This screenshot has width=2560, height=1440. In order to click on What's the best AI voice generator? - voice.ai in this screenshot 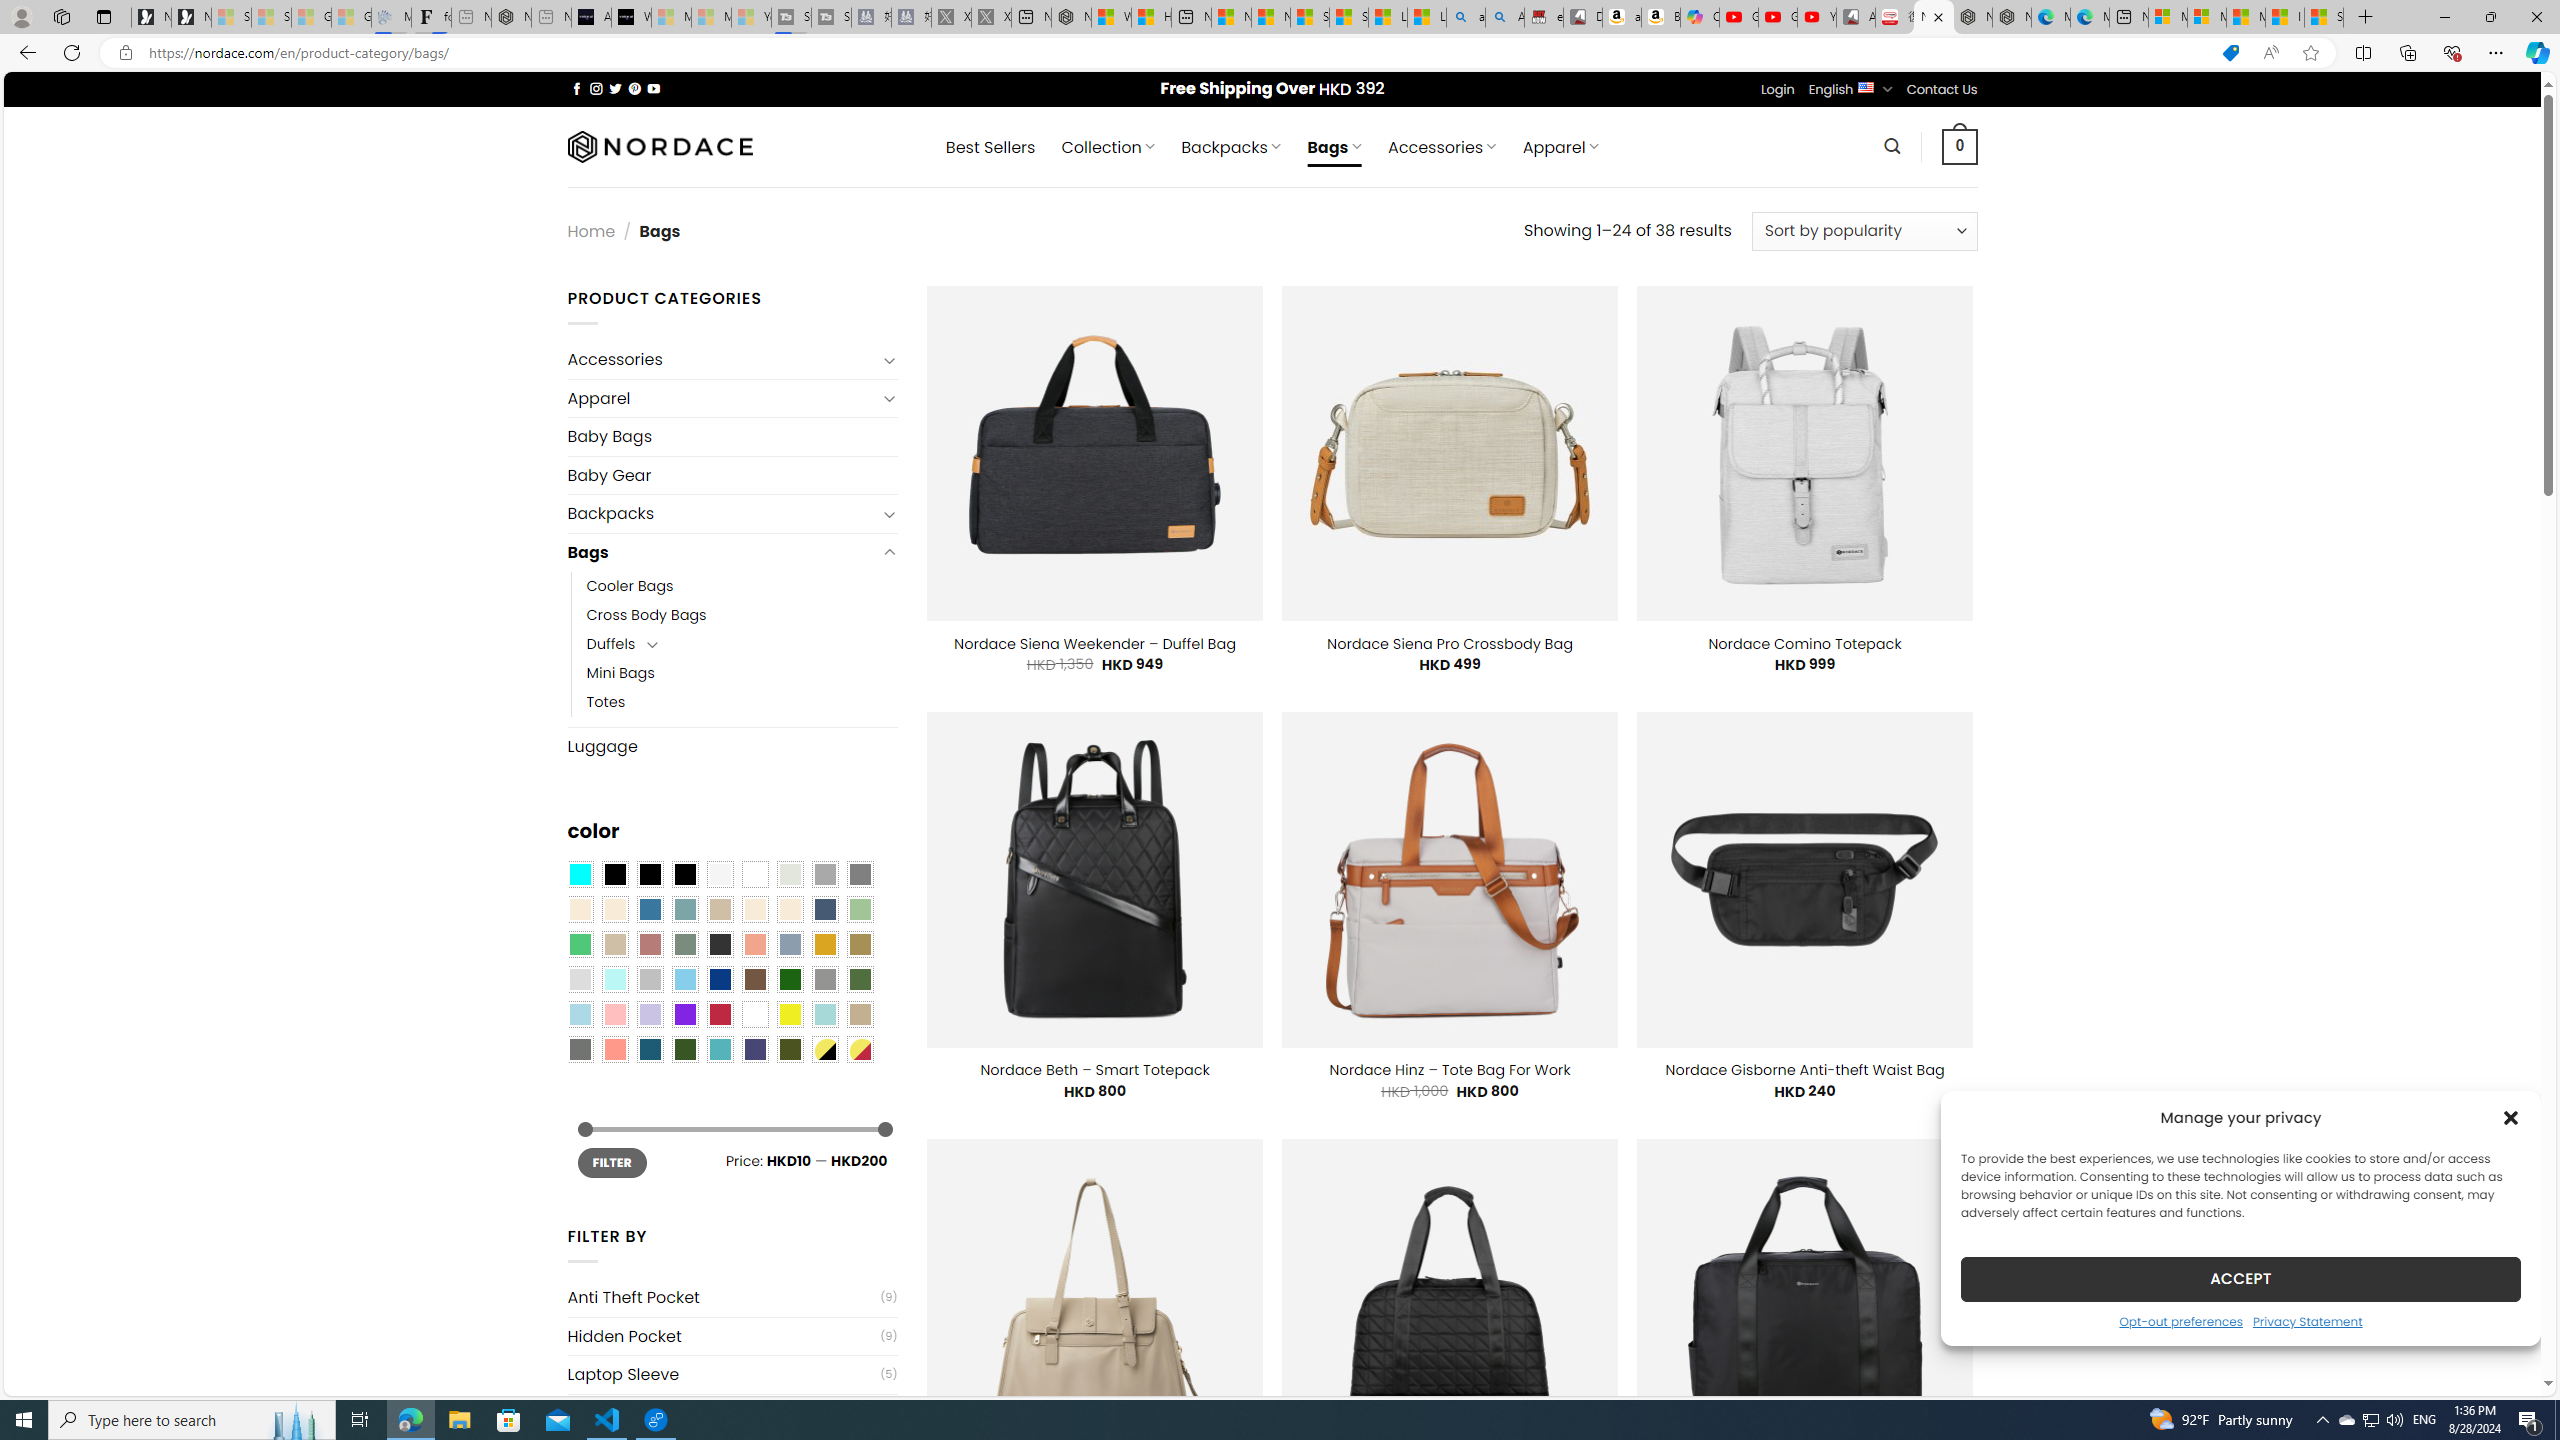, I will do `click(632, 17)`.